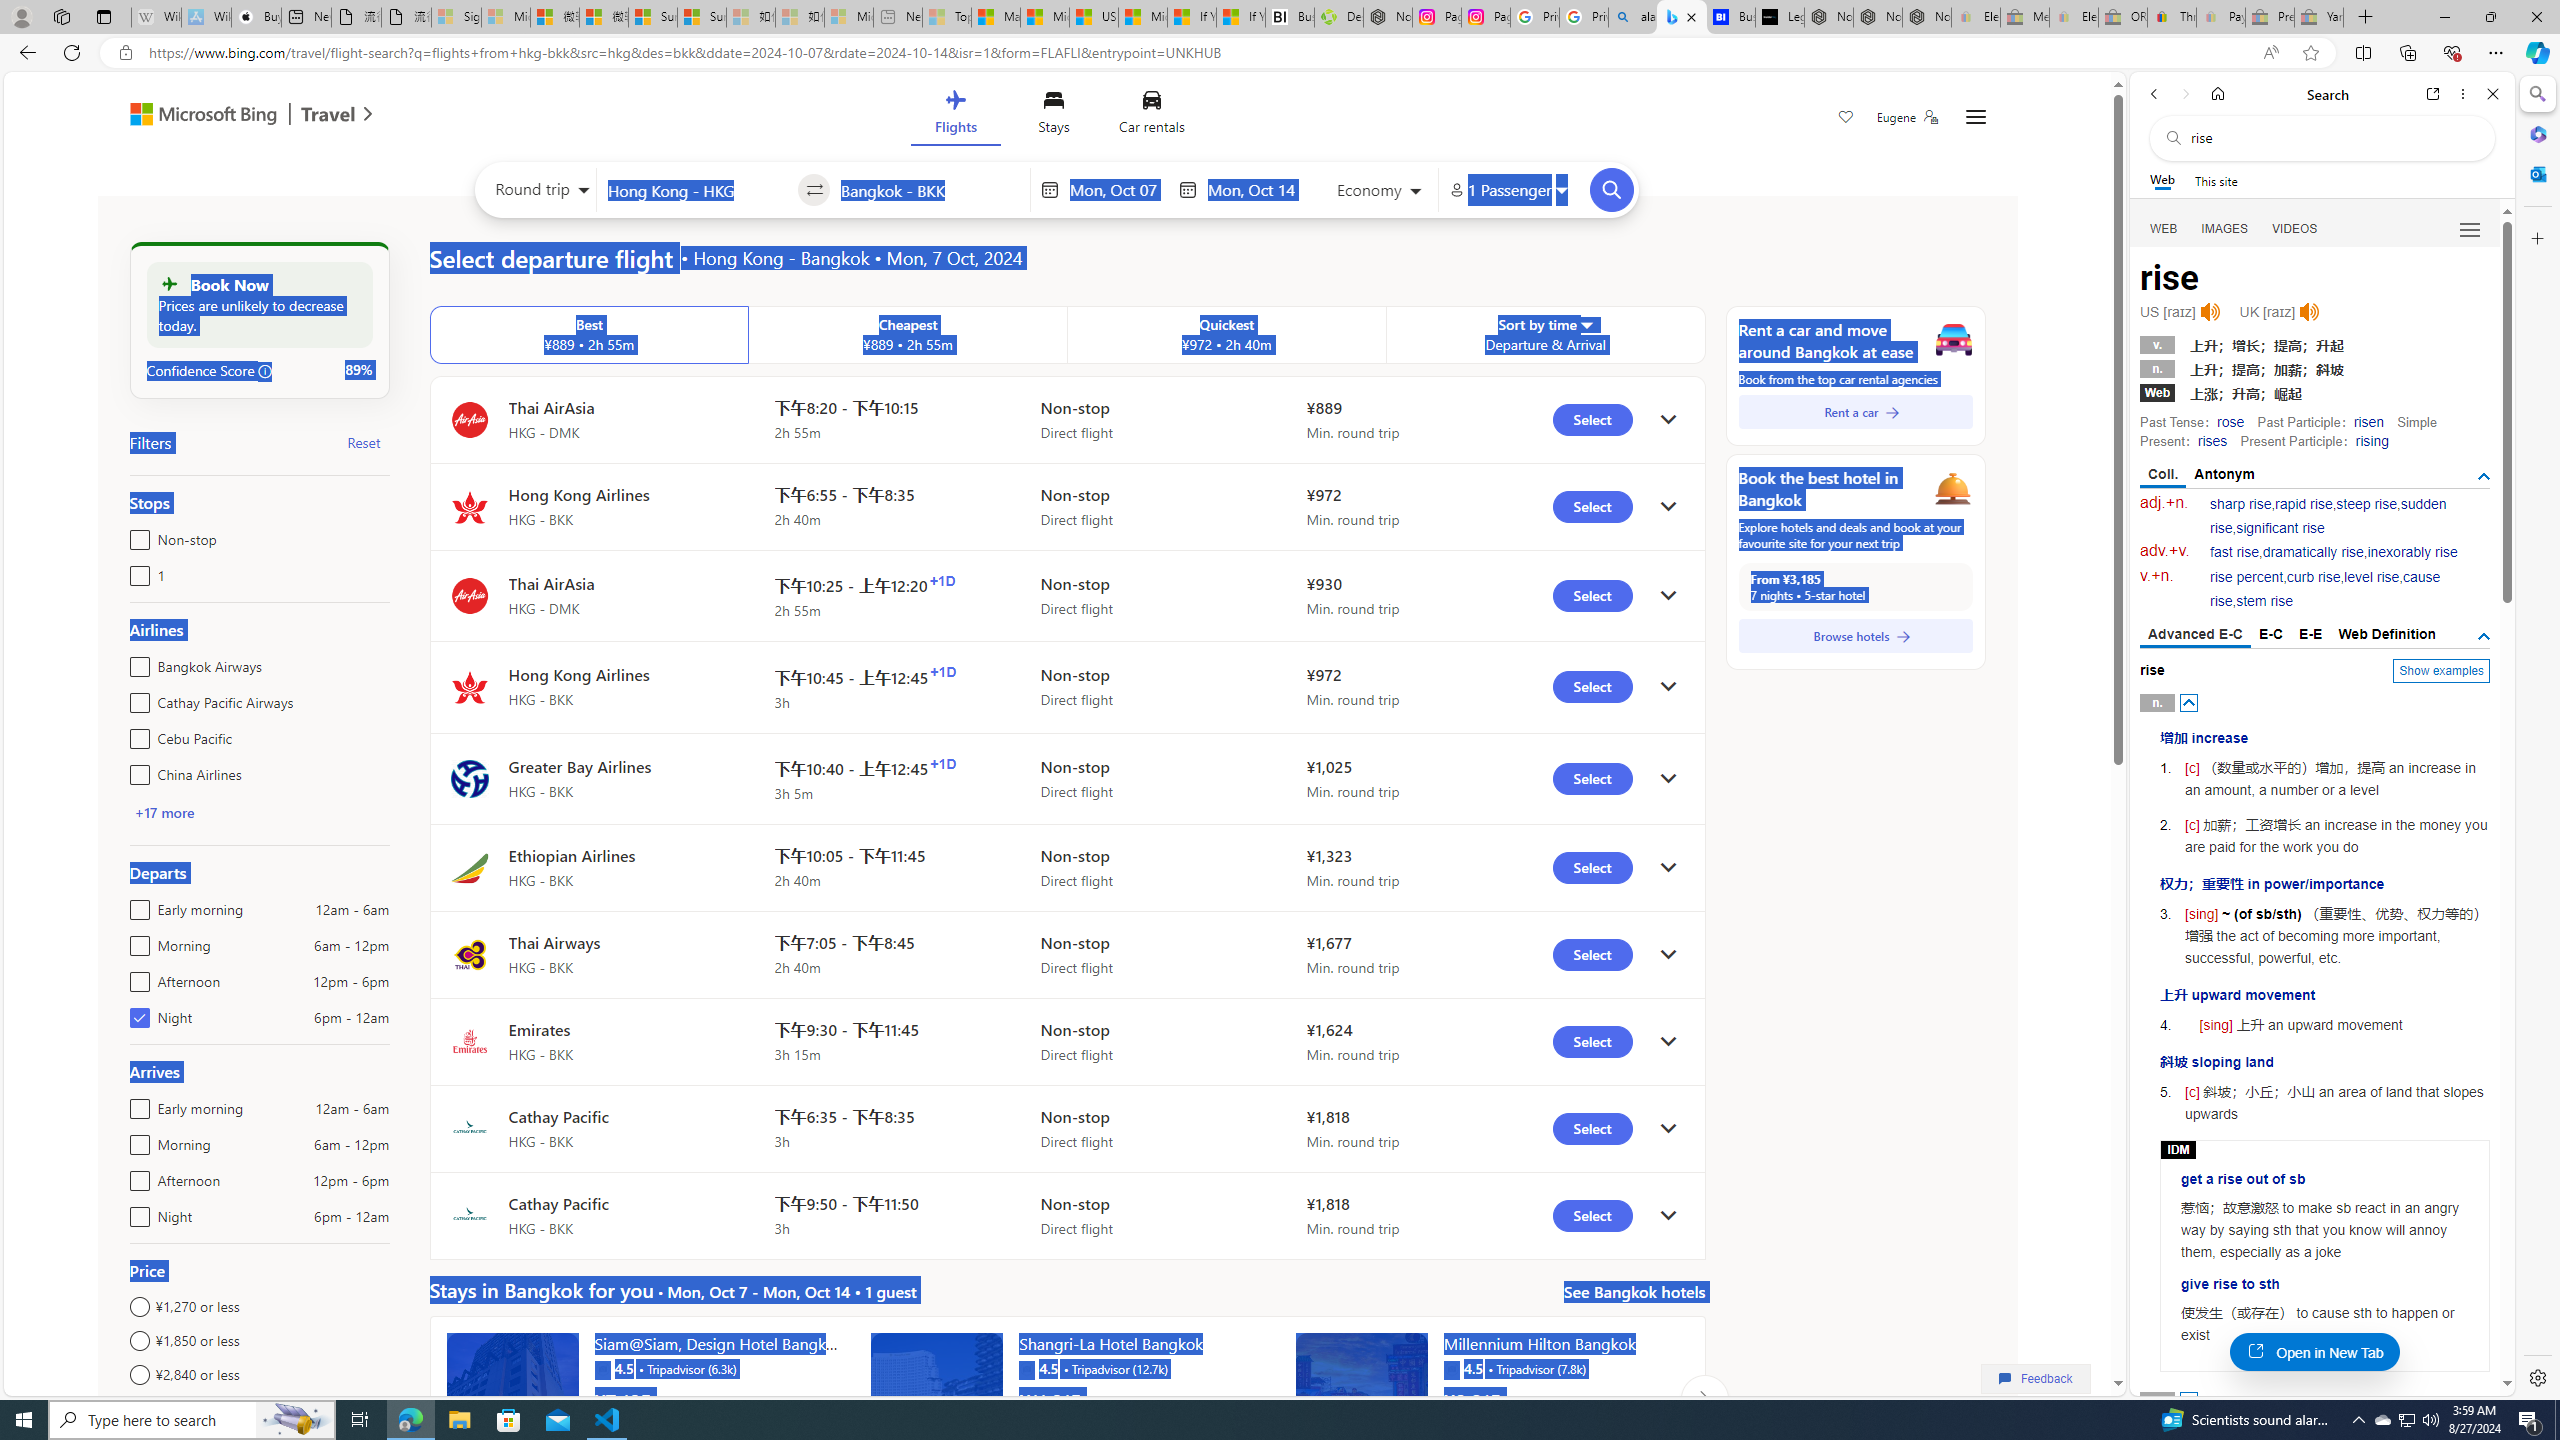  I want to click on Flights, so click(954, 116).